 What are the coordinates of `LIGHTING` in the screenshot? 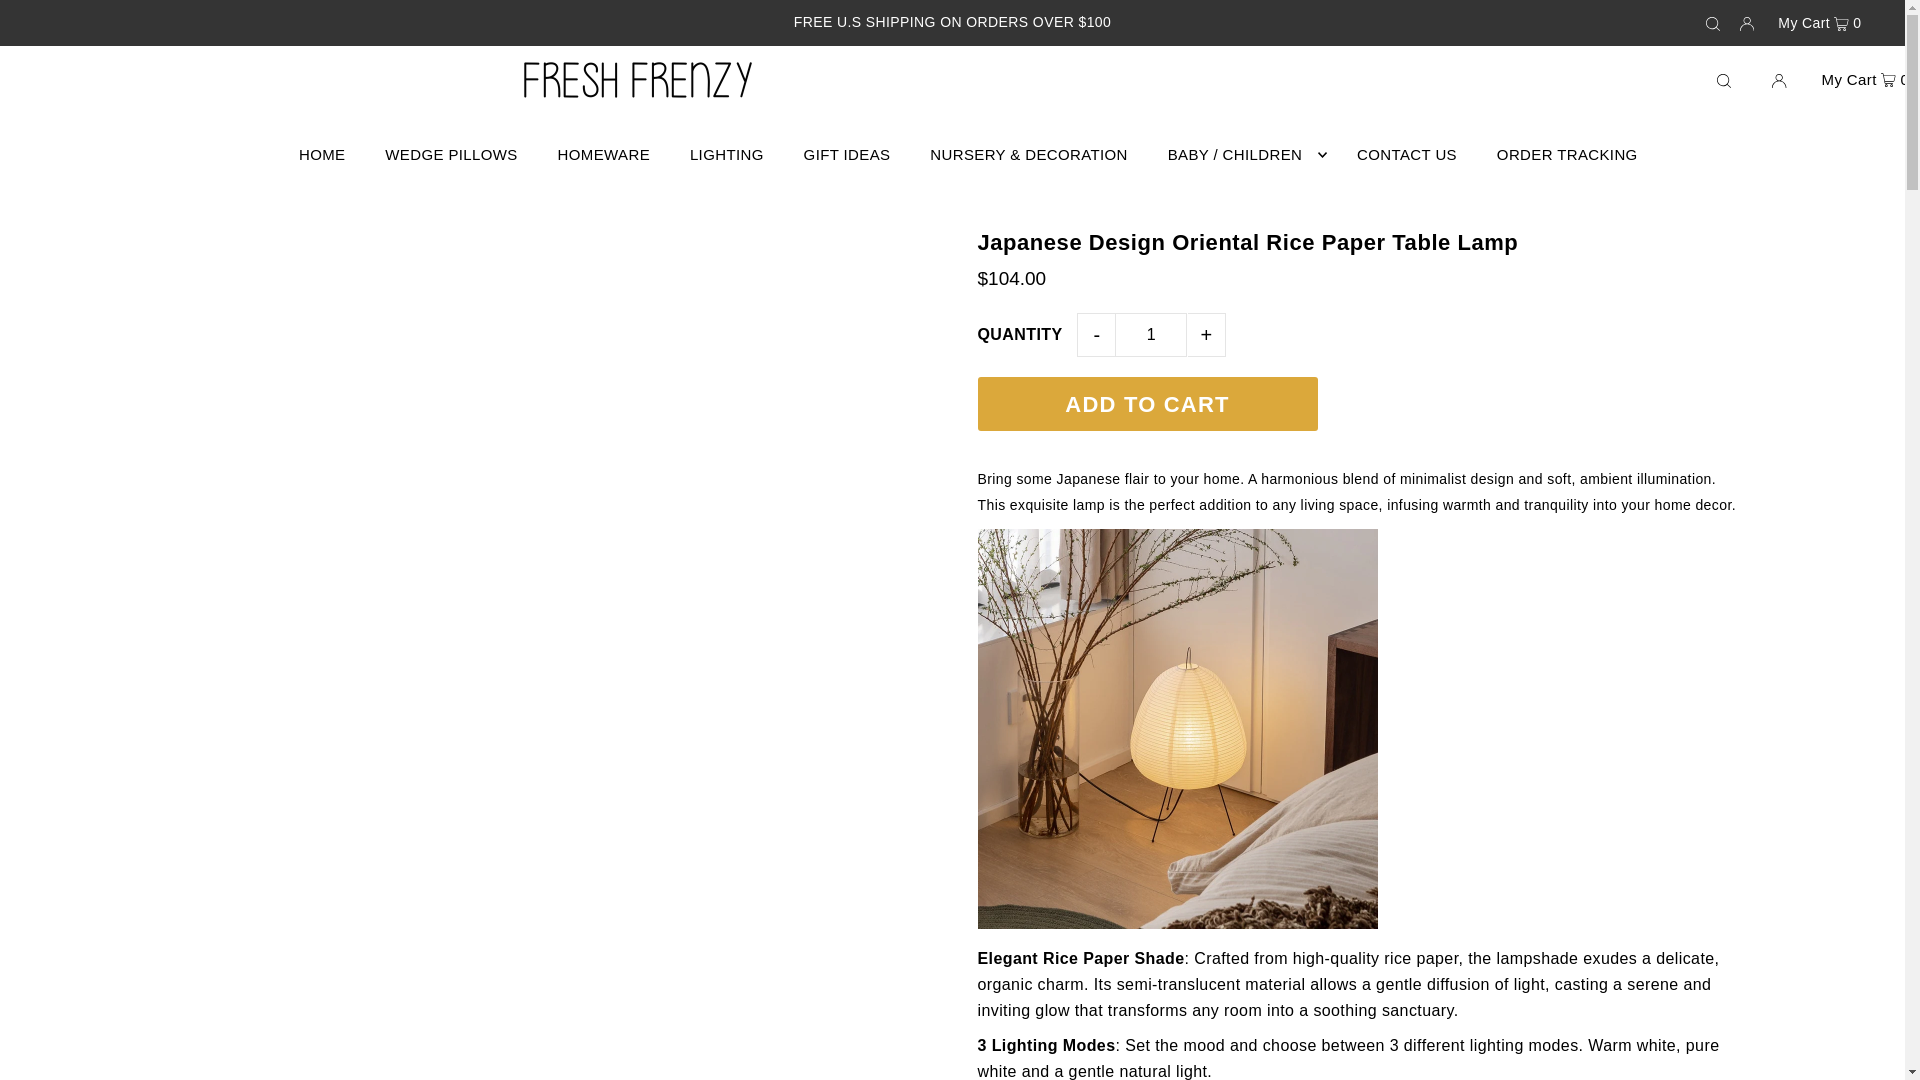 It's located at (726, 154).